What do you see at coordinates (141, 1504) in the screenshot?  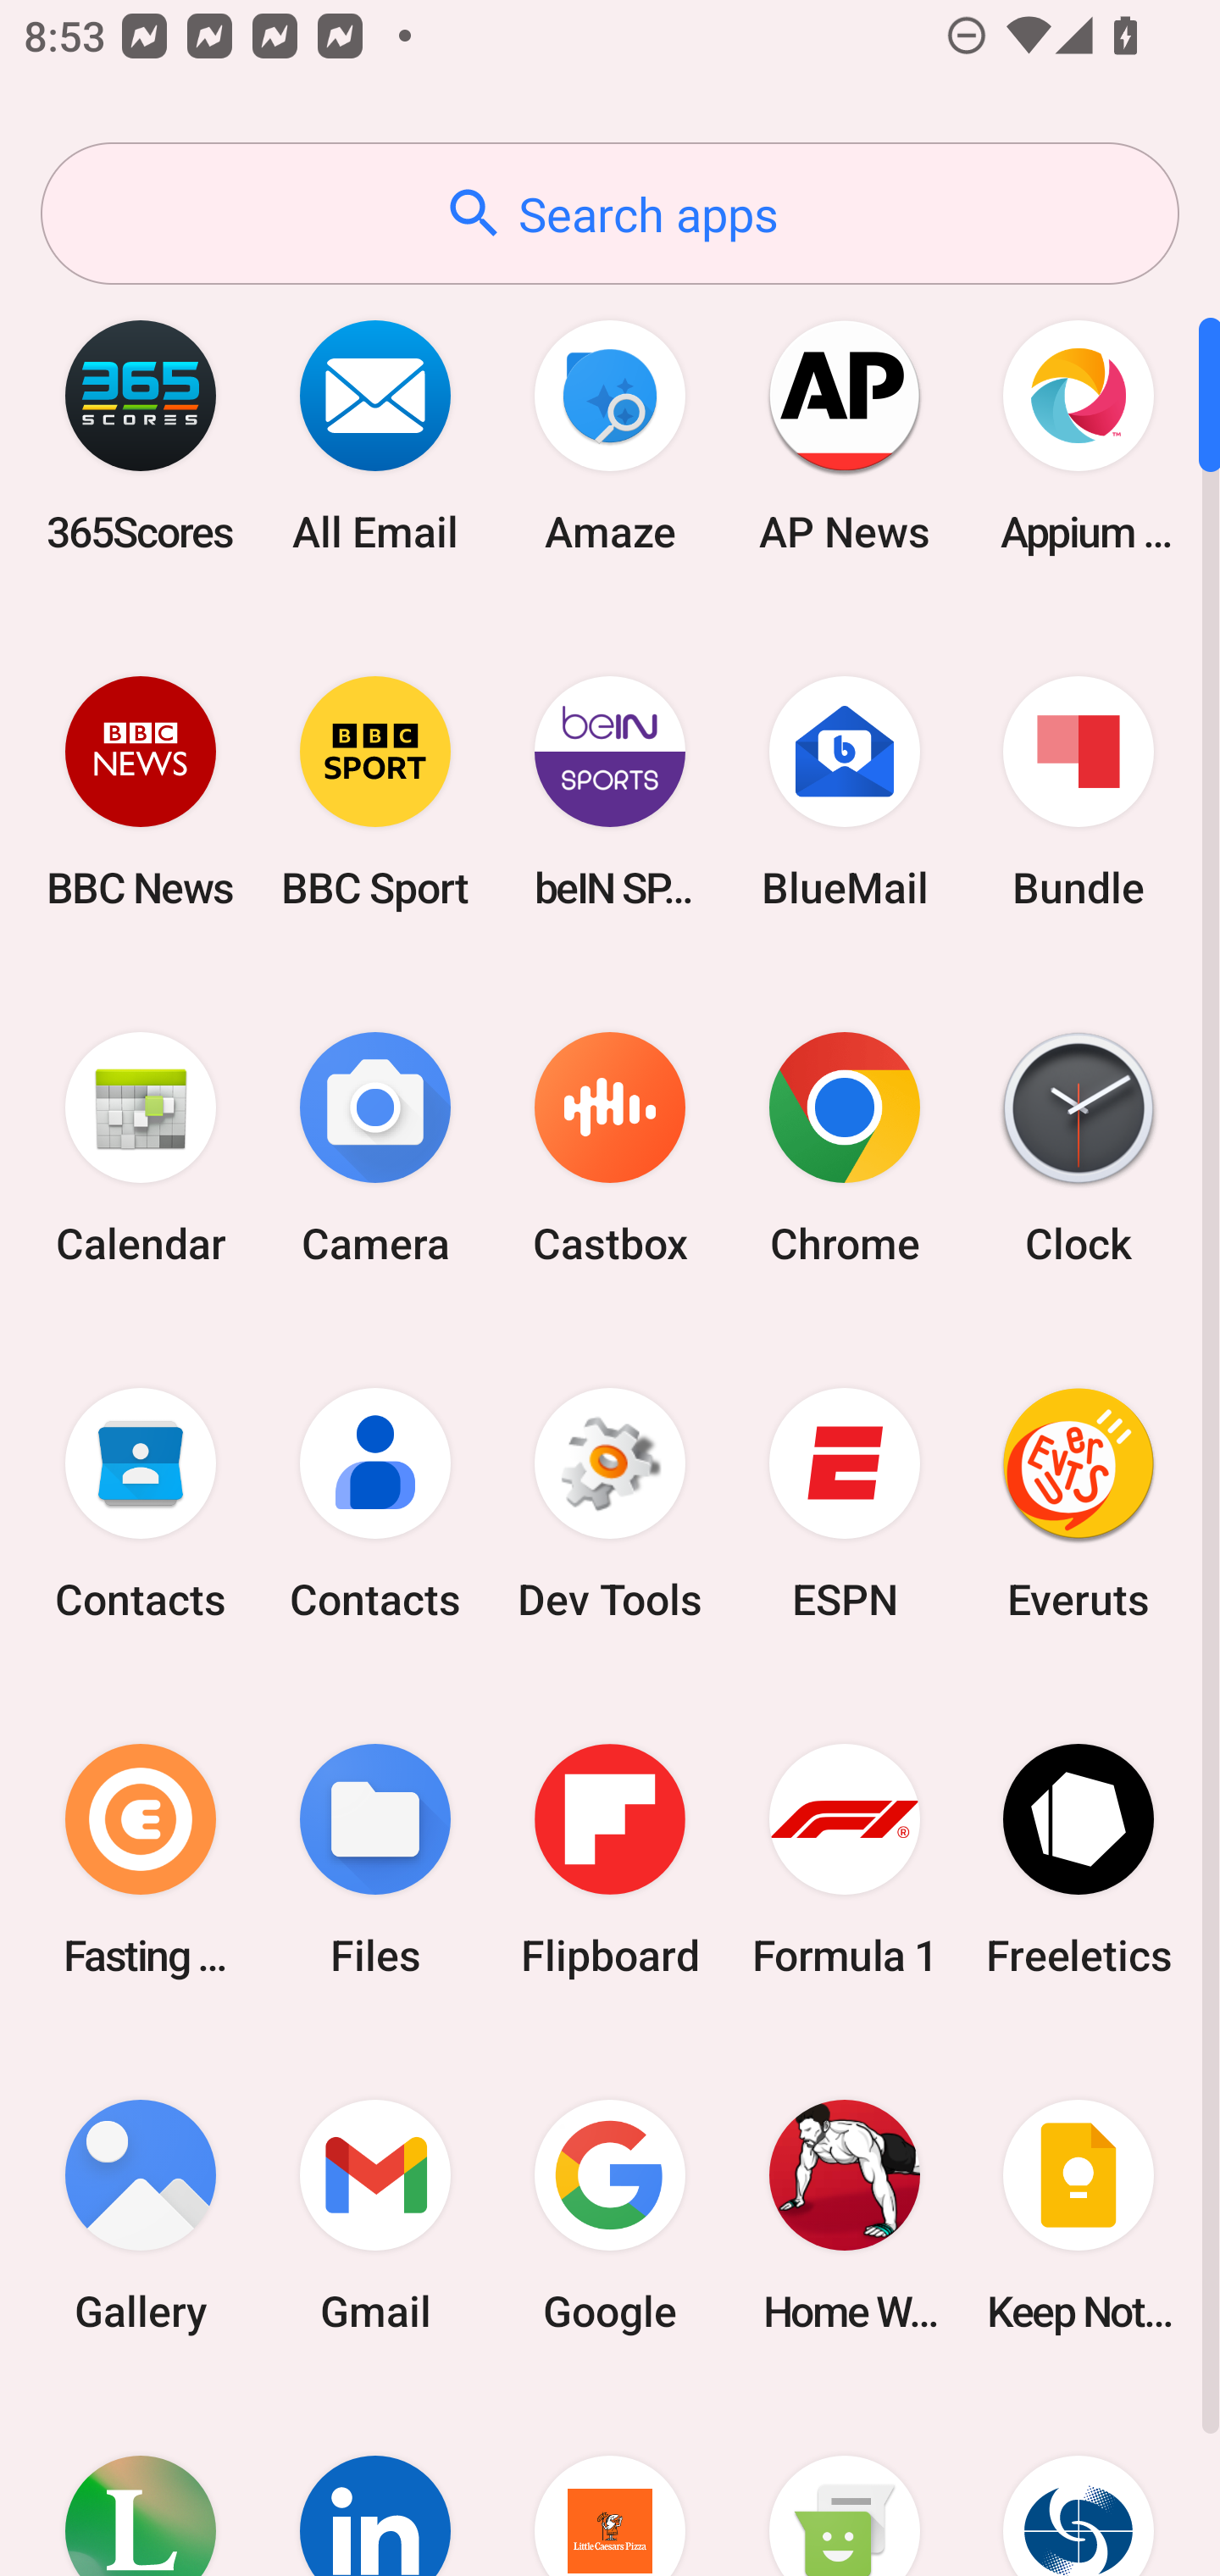 I see `Contacts` at bounding box center [141, 1504].